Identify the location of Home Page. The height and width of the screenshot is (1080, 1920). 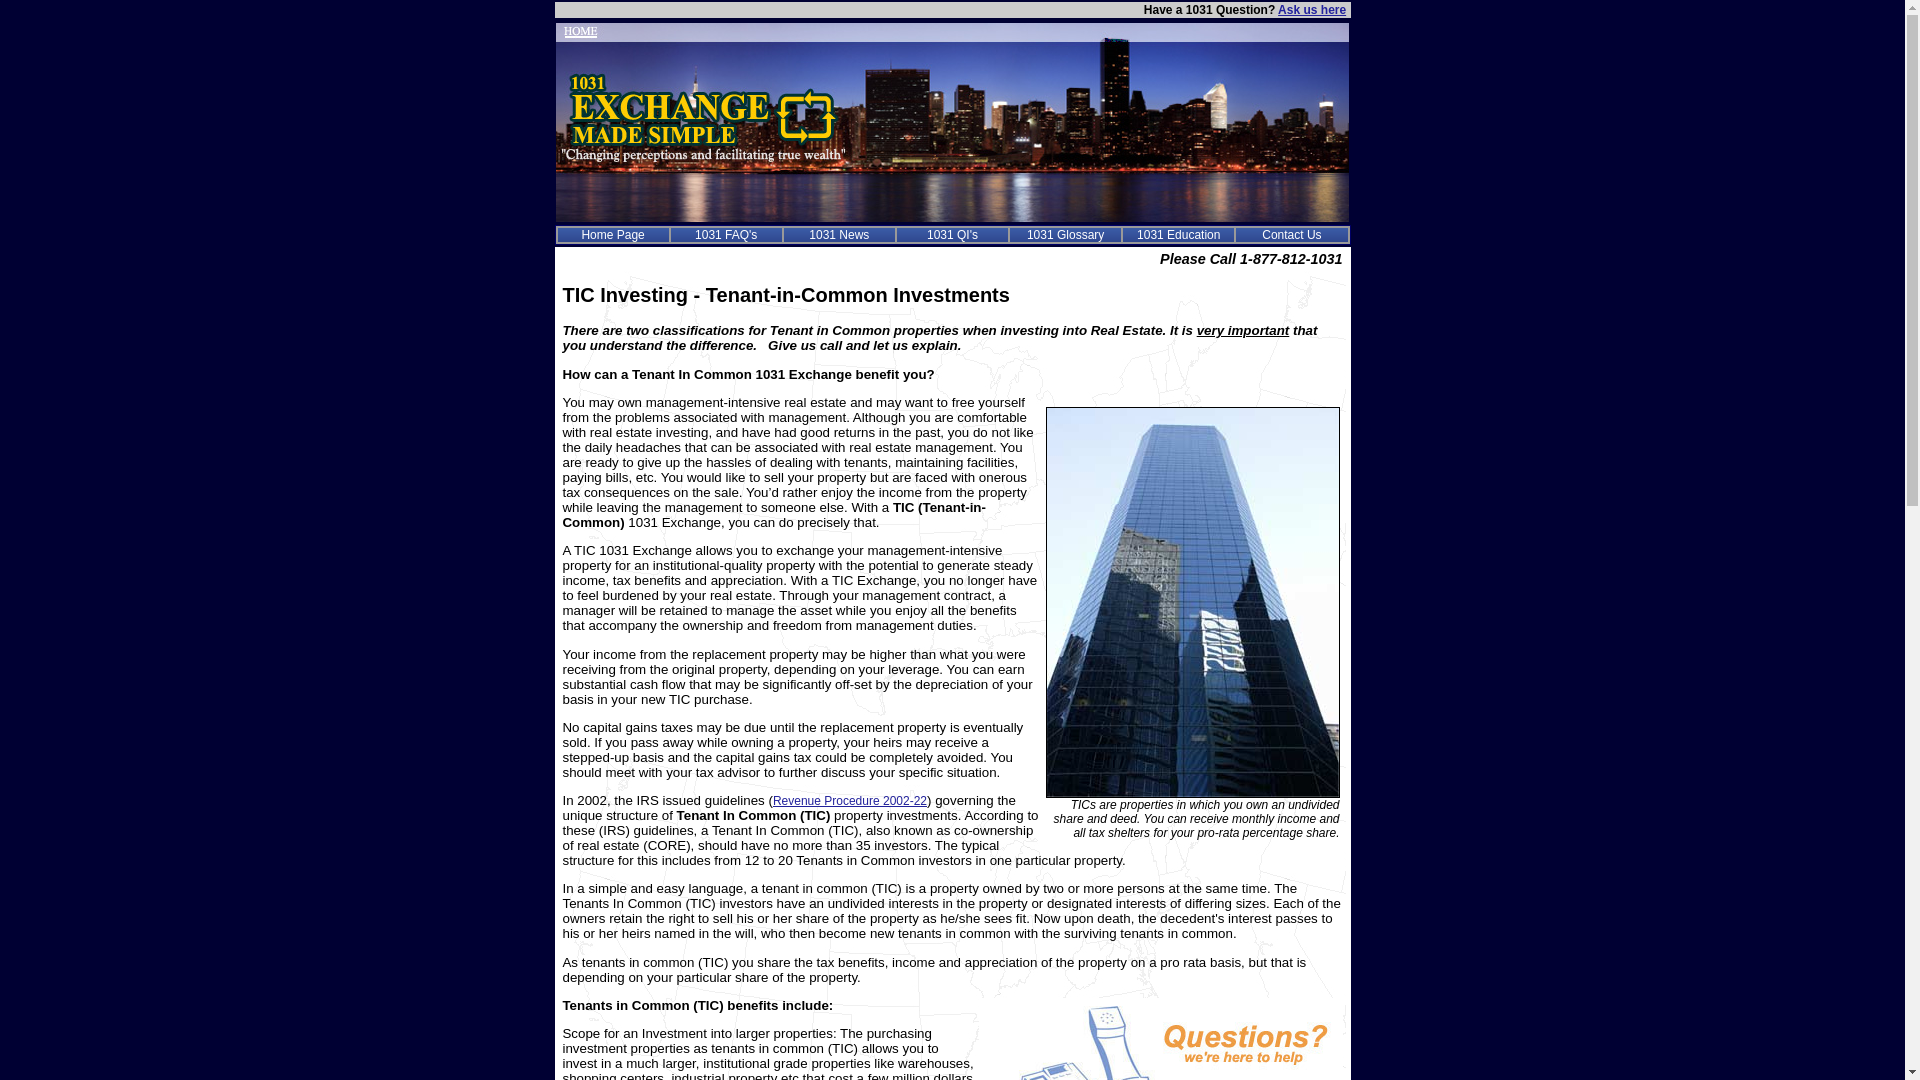
(612, 235).